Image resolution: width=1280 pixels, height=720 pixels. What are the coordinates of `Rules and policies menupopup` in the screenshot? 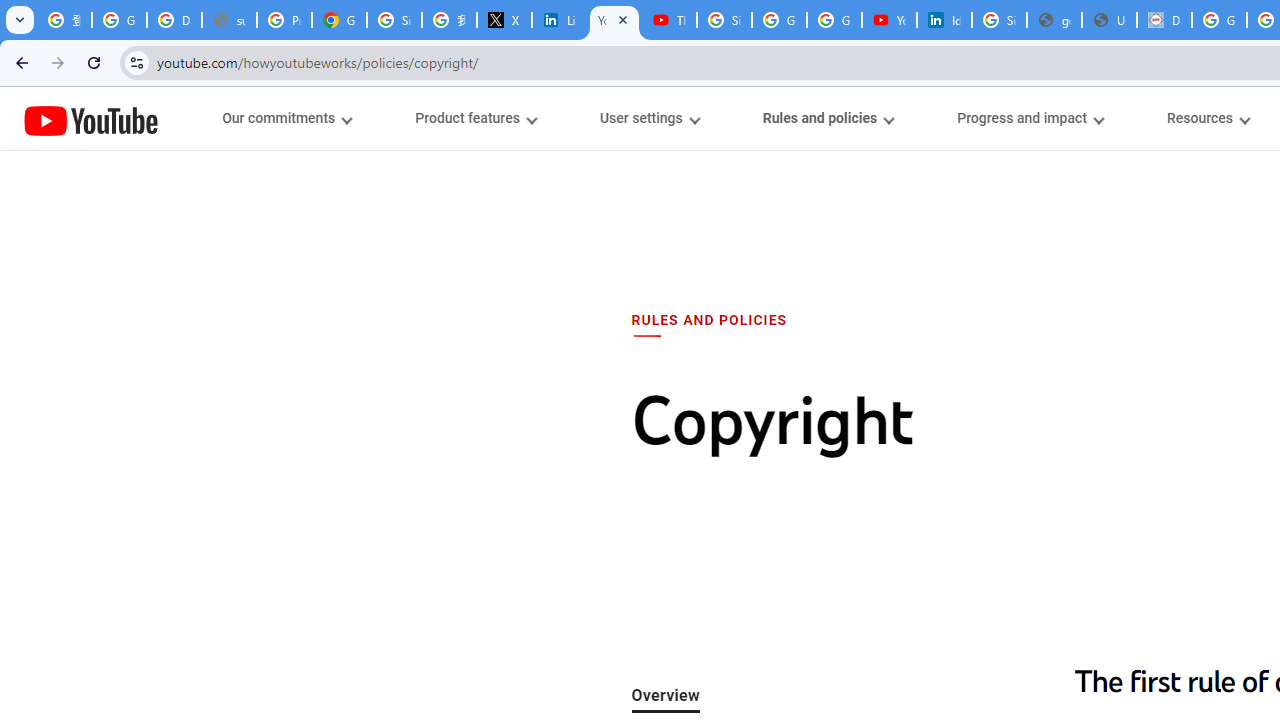 It's located at (827, 118).